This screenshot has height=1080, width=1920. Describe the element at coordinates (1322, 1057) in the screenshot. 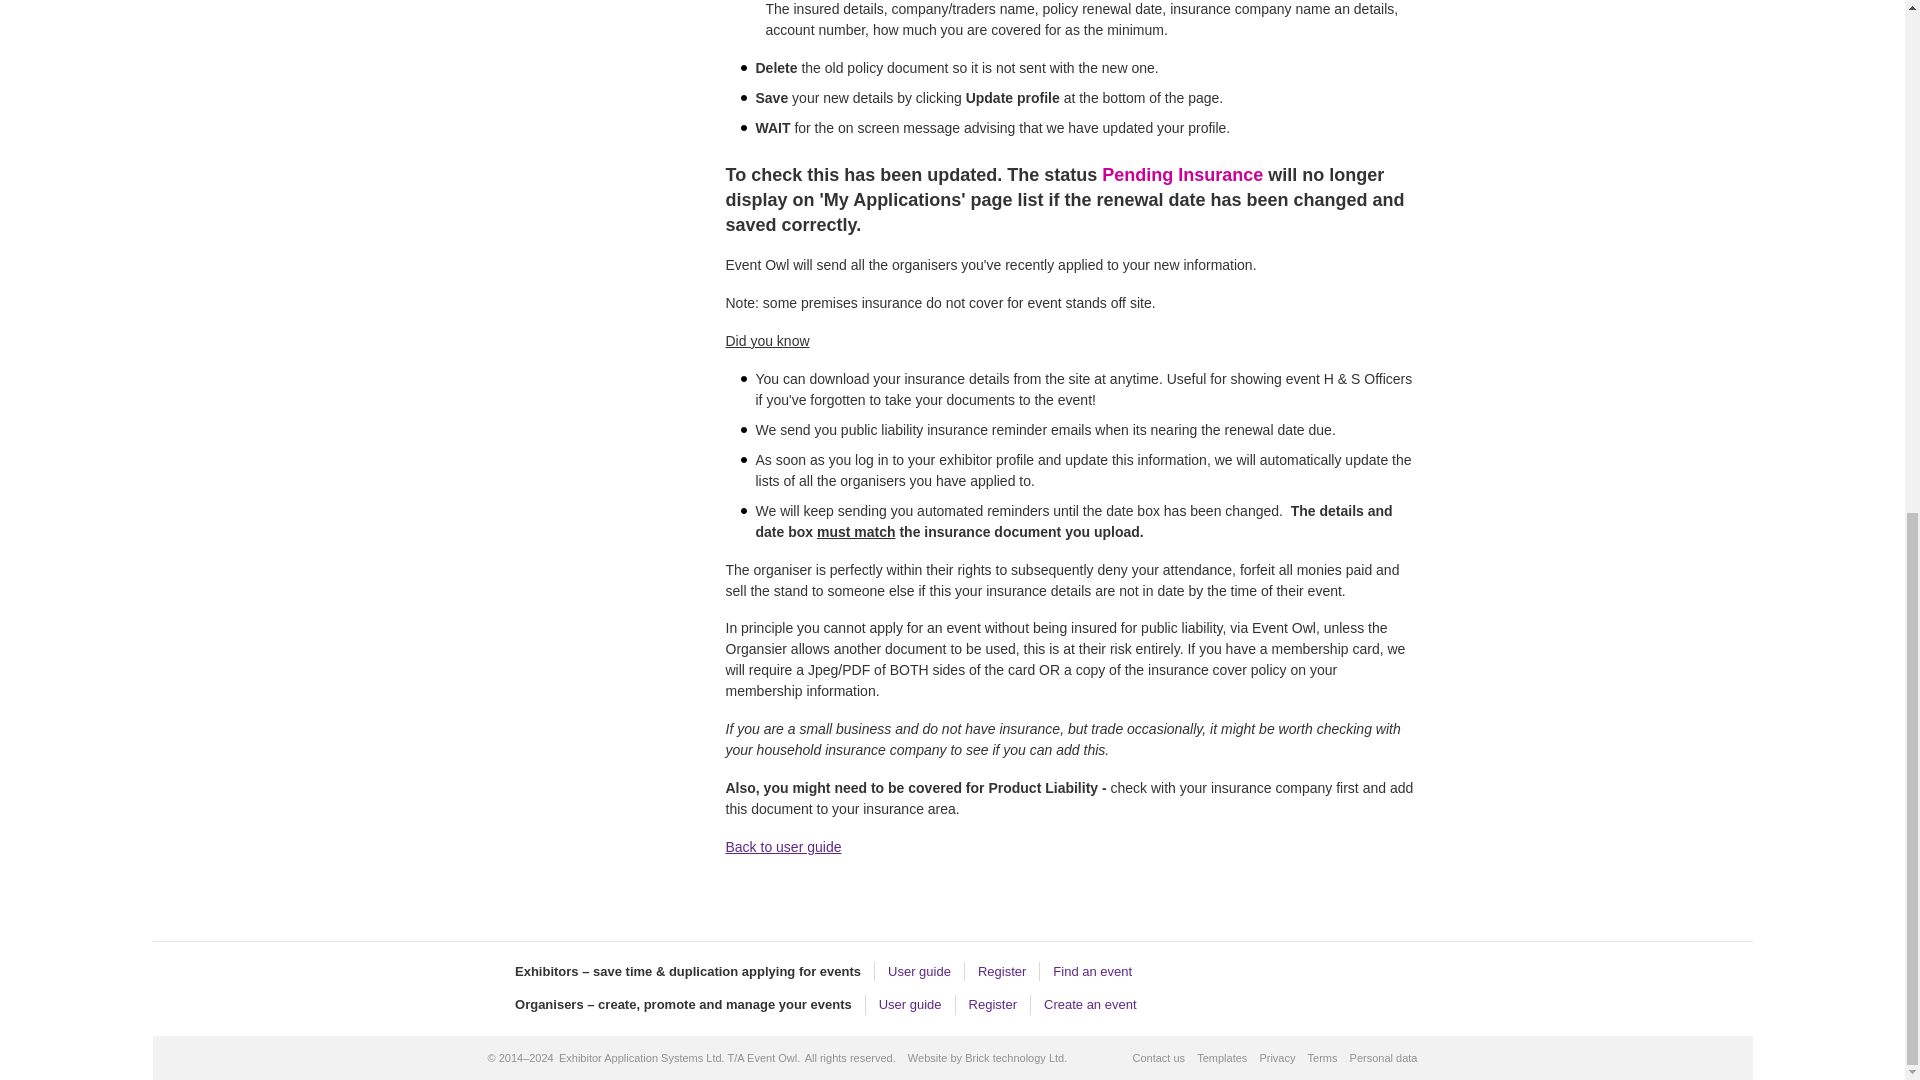

I see `Event Owl Terms and Conditions` at that location.